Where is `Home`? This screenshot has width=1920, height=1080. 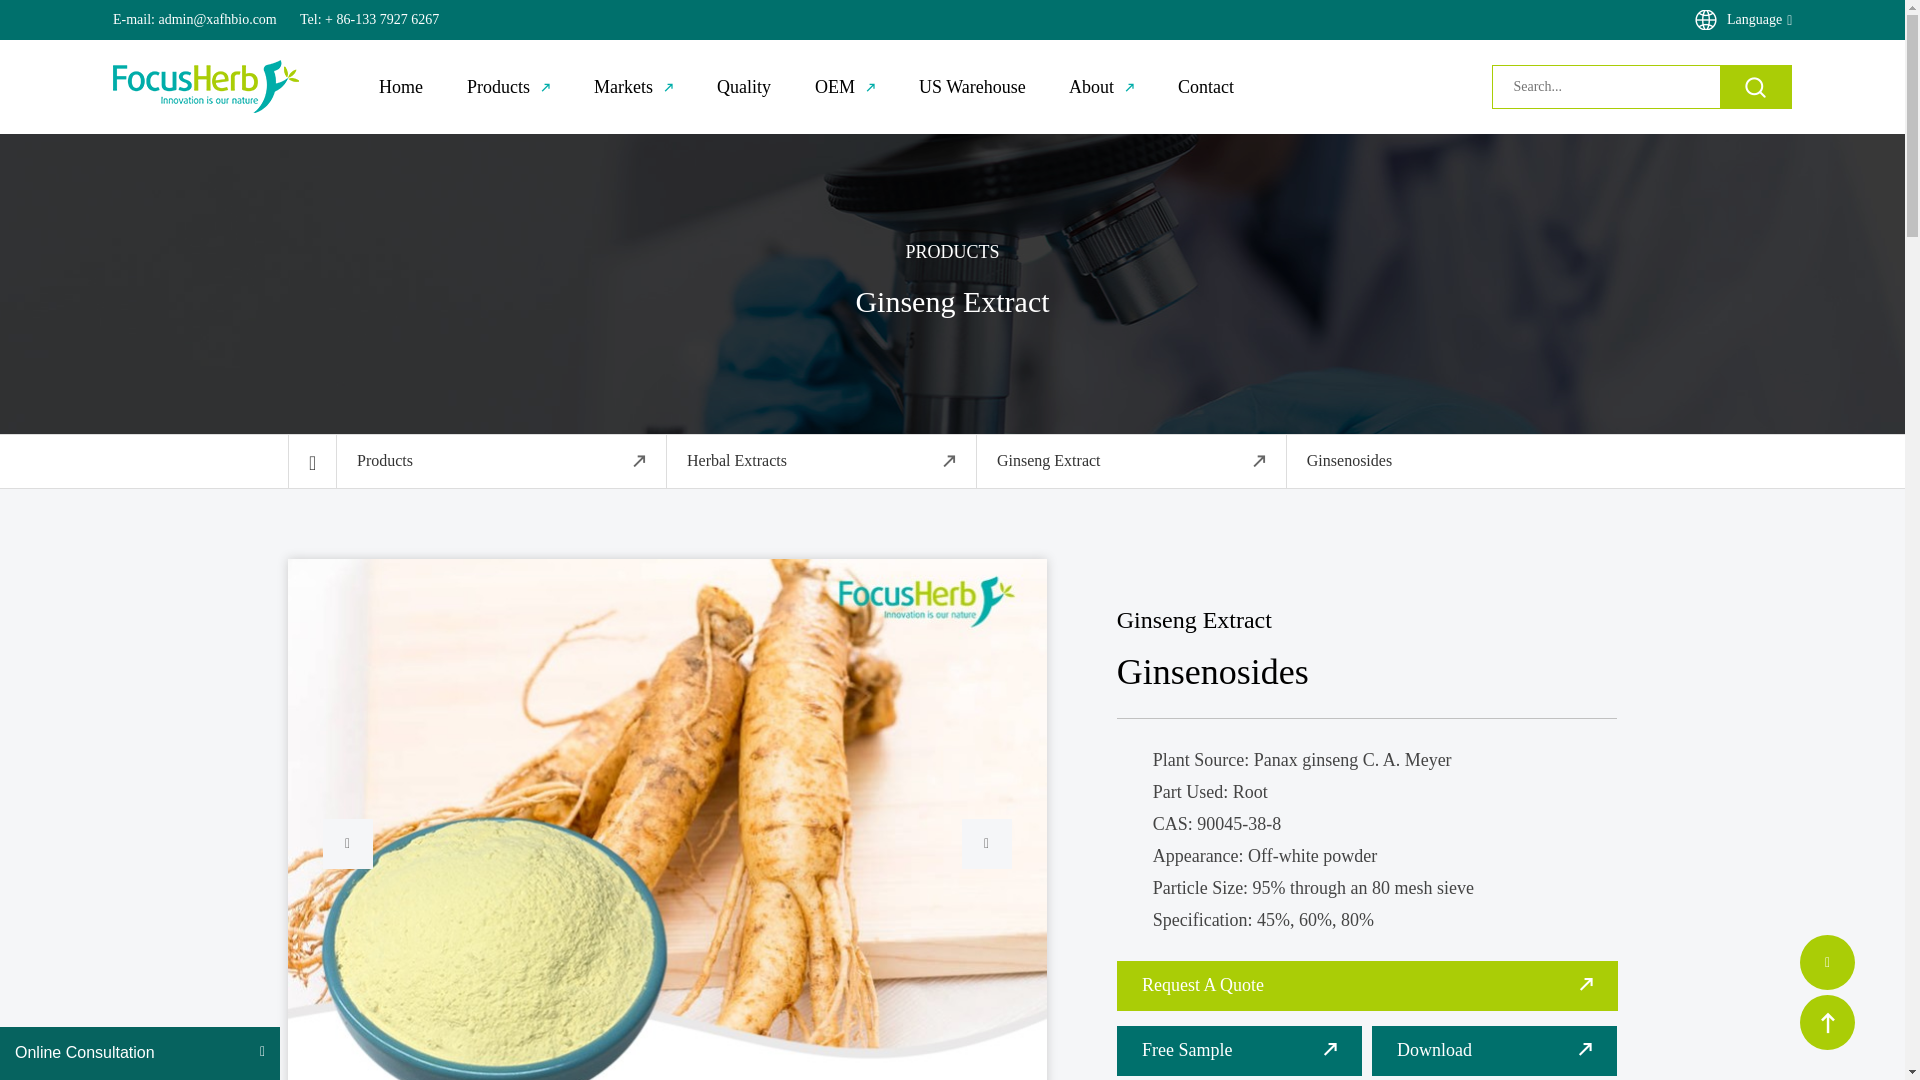 Home is located at coordinates (400, 87).